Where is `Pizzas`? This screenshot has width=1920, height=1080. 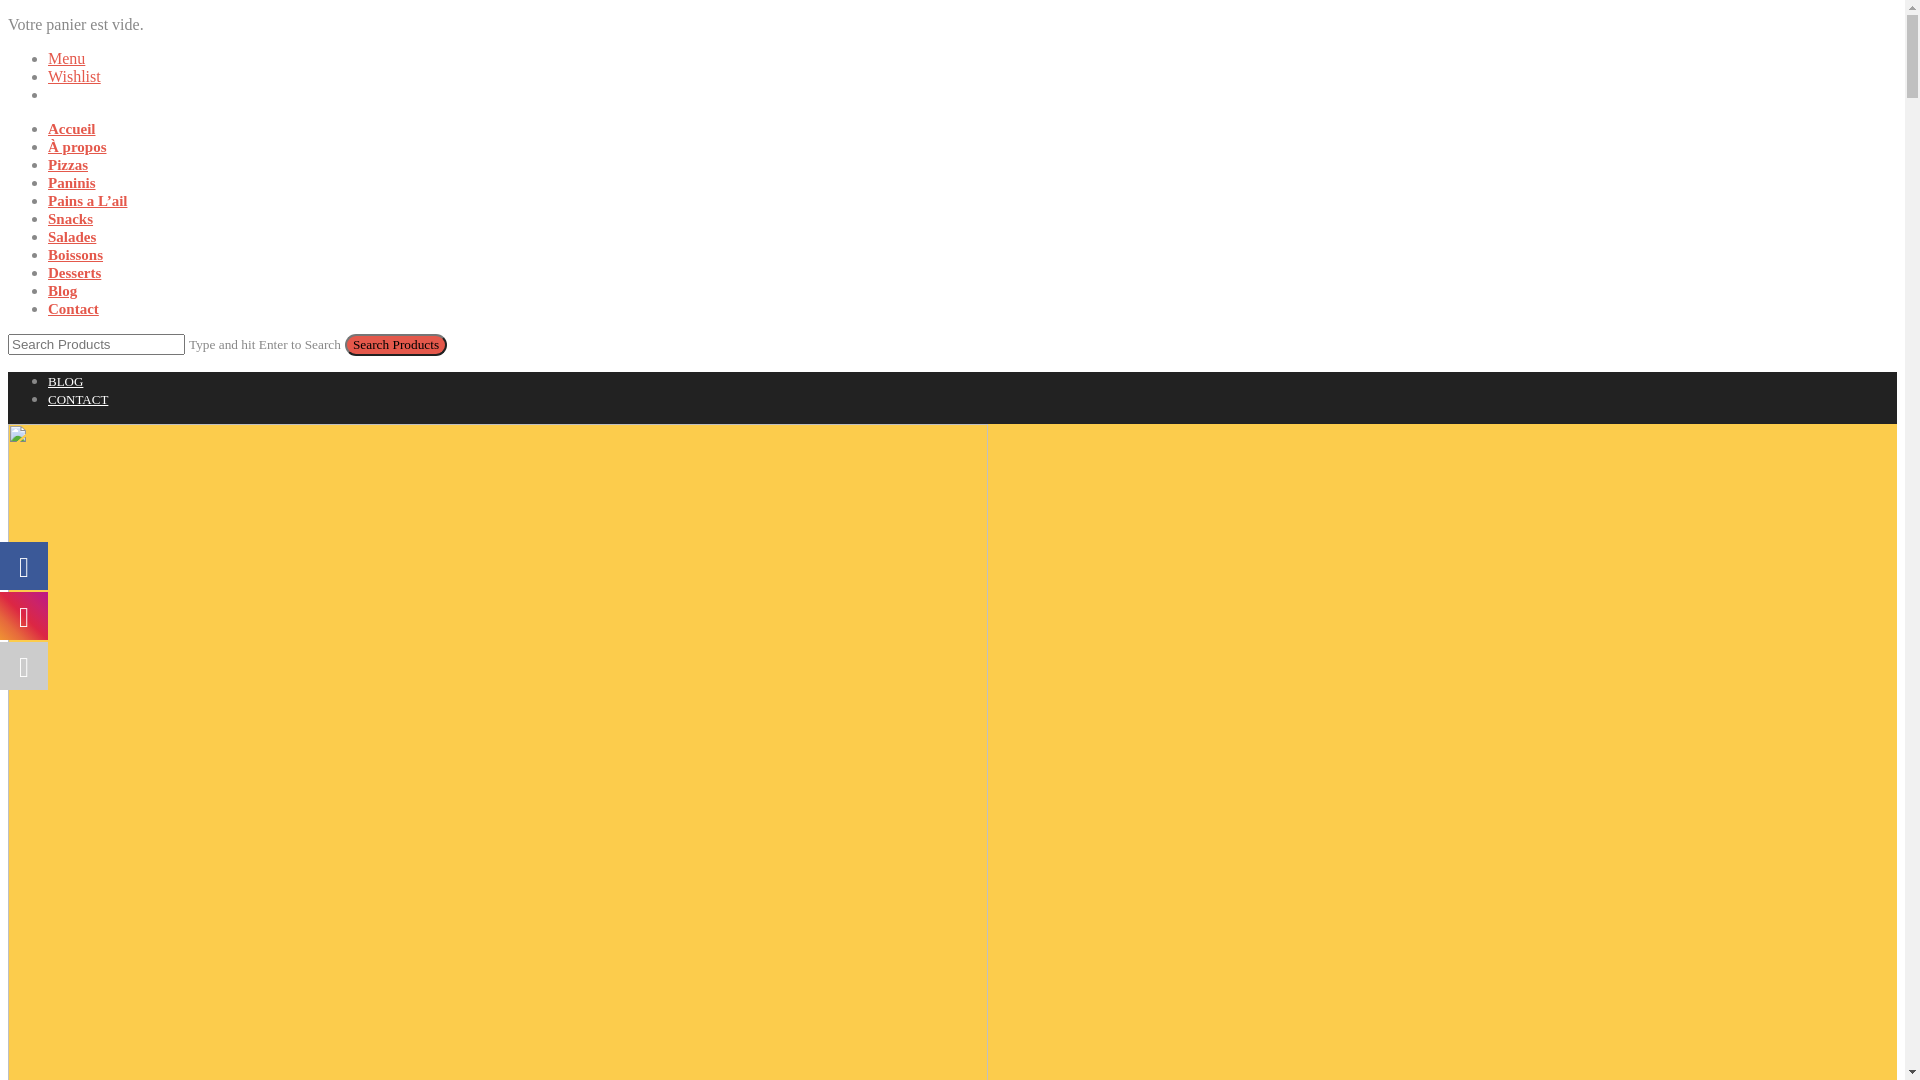 Pizzas is located at coordinates (68, 165).